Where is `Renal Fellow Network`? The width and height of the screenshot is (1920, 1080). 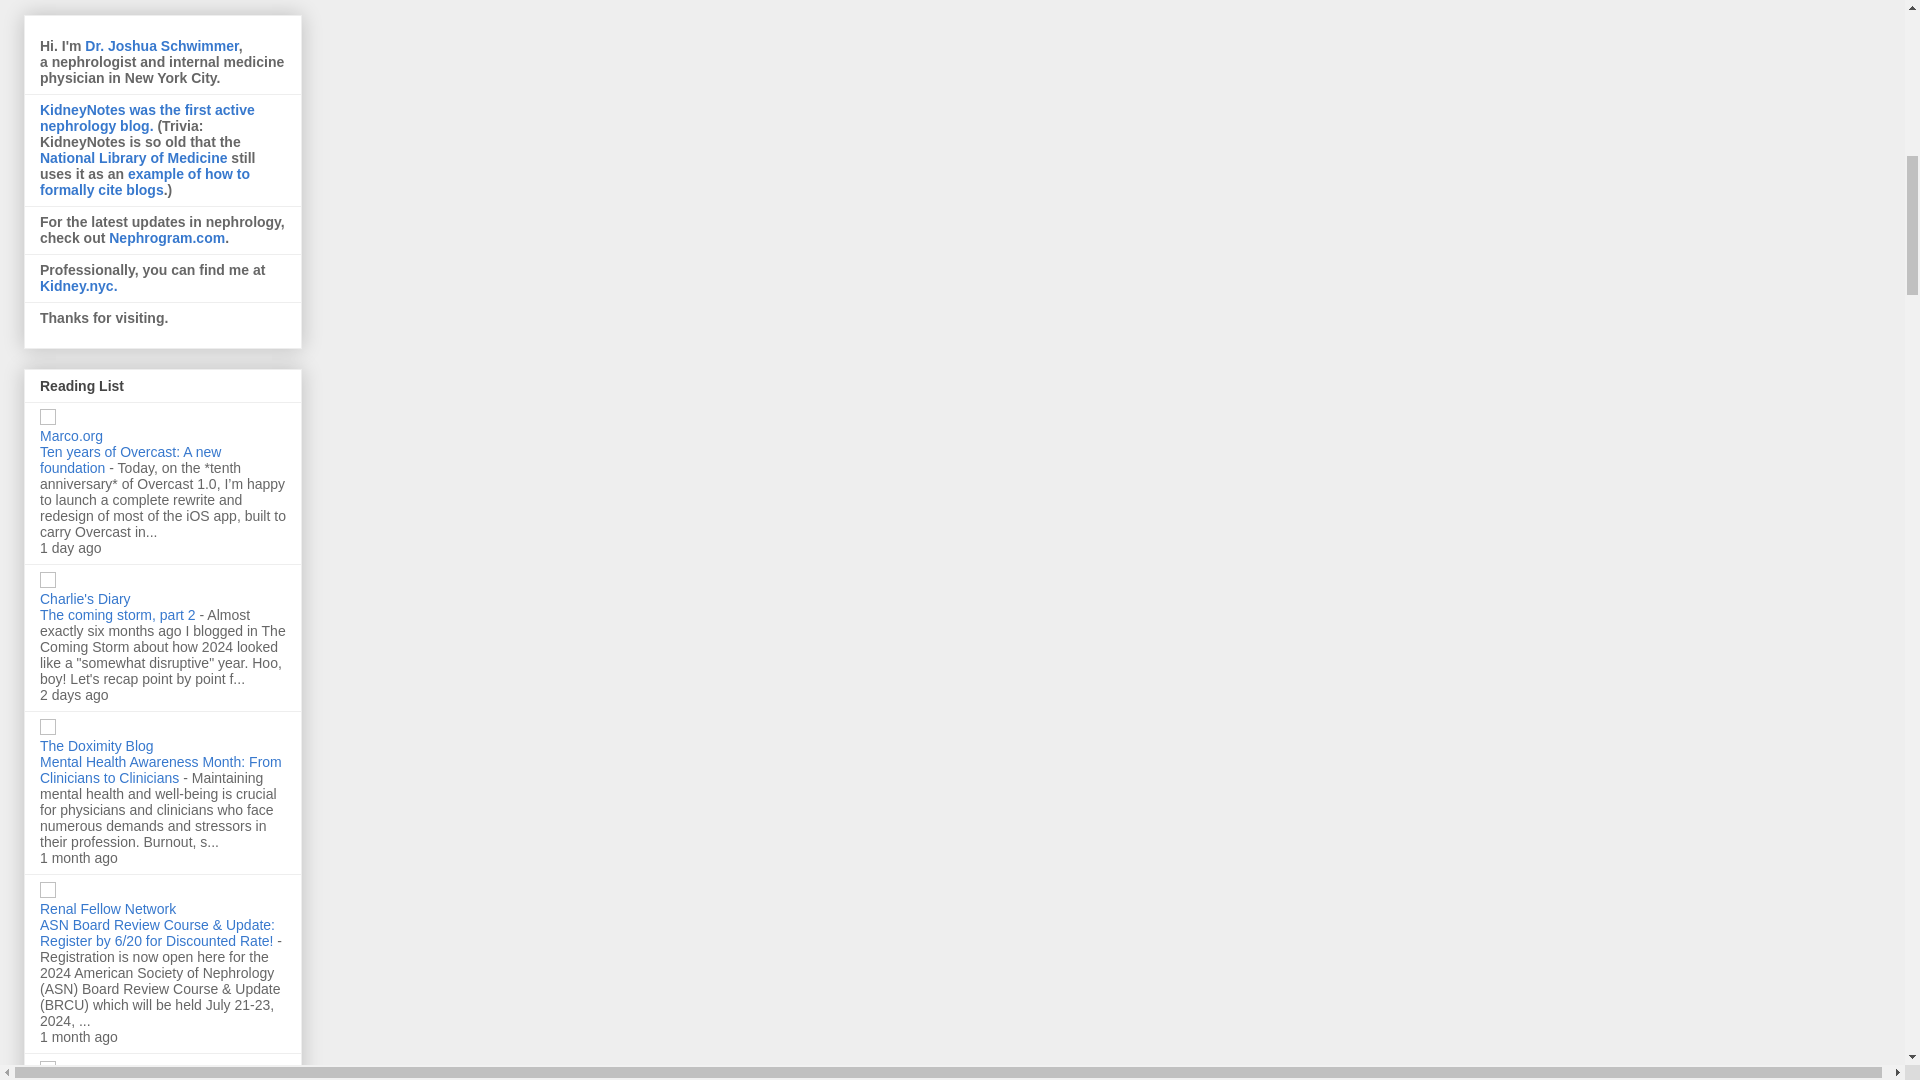
Renal Fellow Network is located at coordinates (108, 908).